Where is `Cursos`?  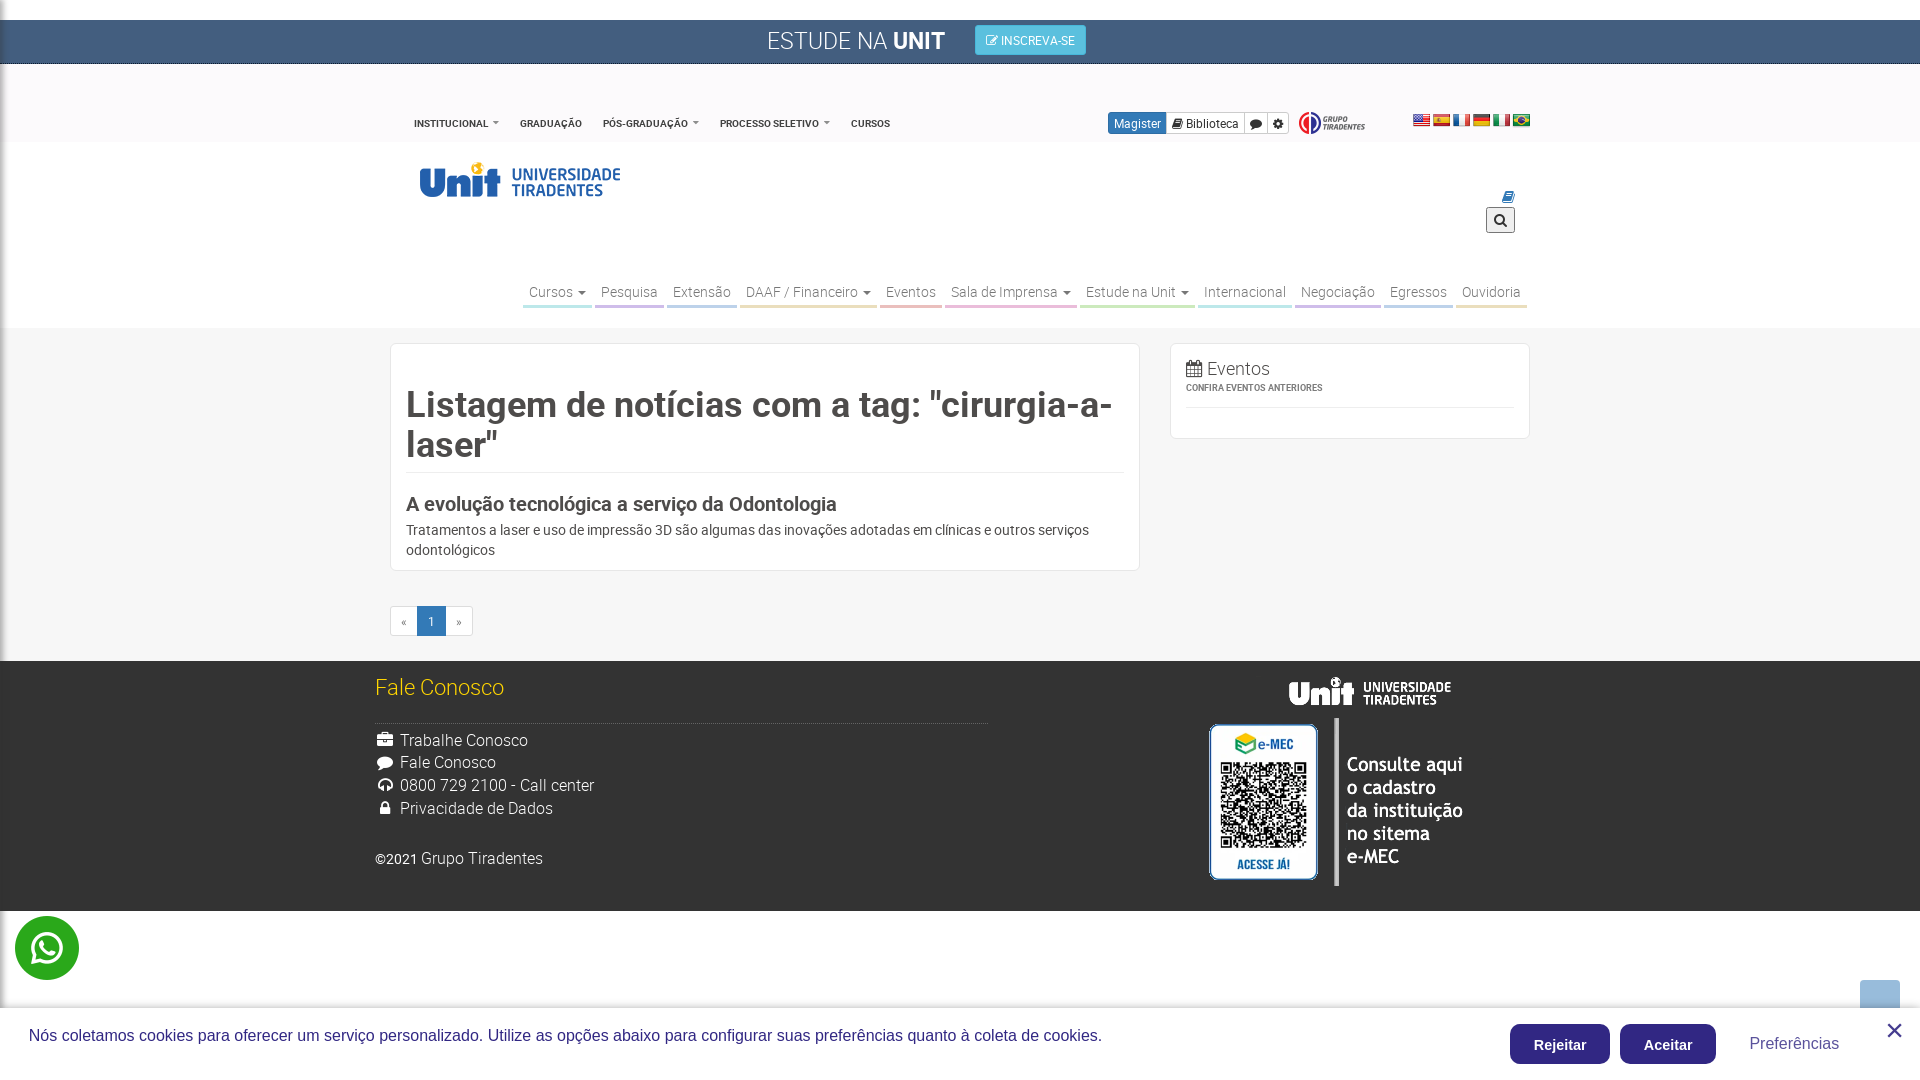
Cursos is located at coordinates (558, 292).